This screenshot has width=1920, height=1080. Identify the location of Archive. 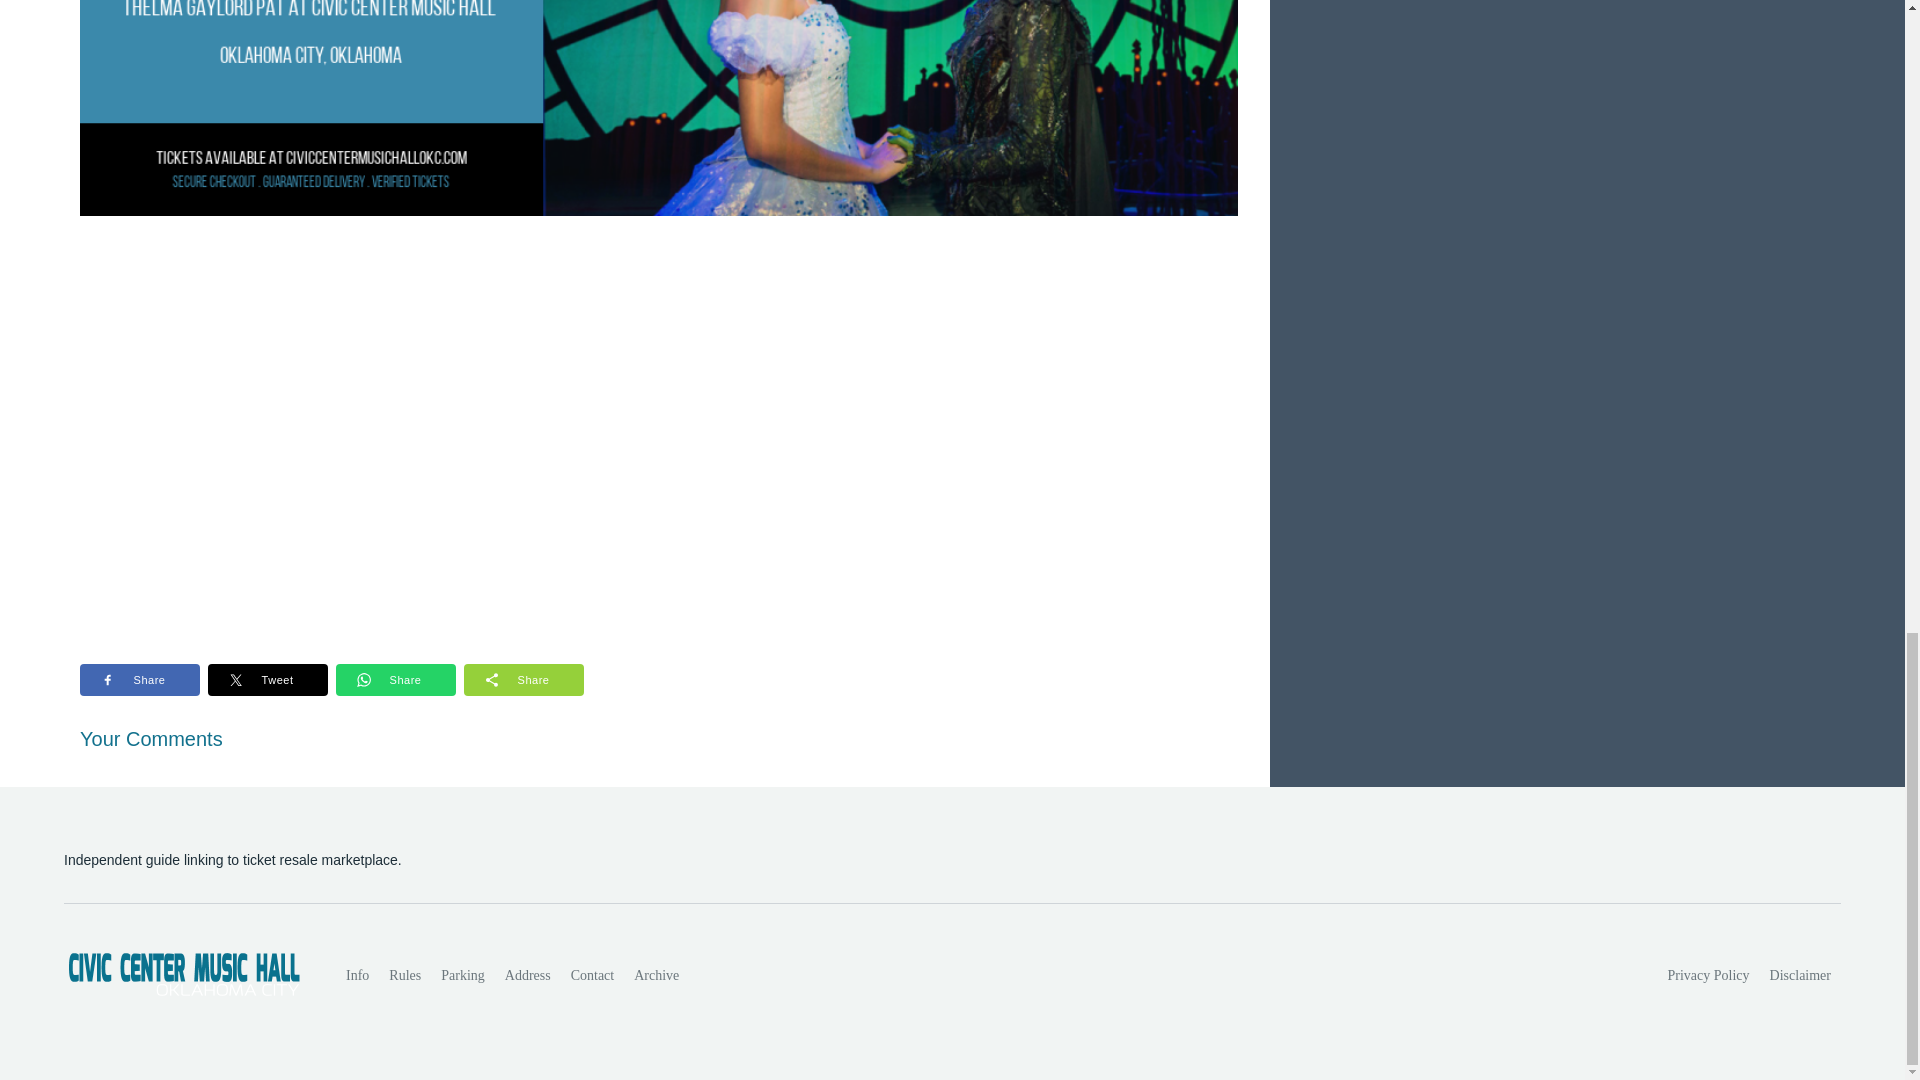
(656, 975).